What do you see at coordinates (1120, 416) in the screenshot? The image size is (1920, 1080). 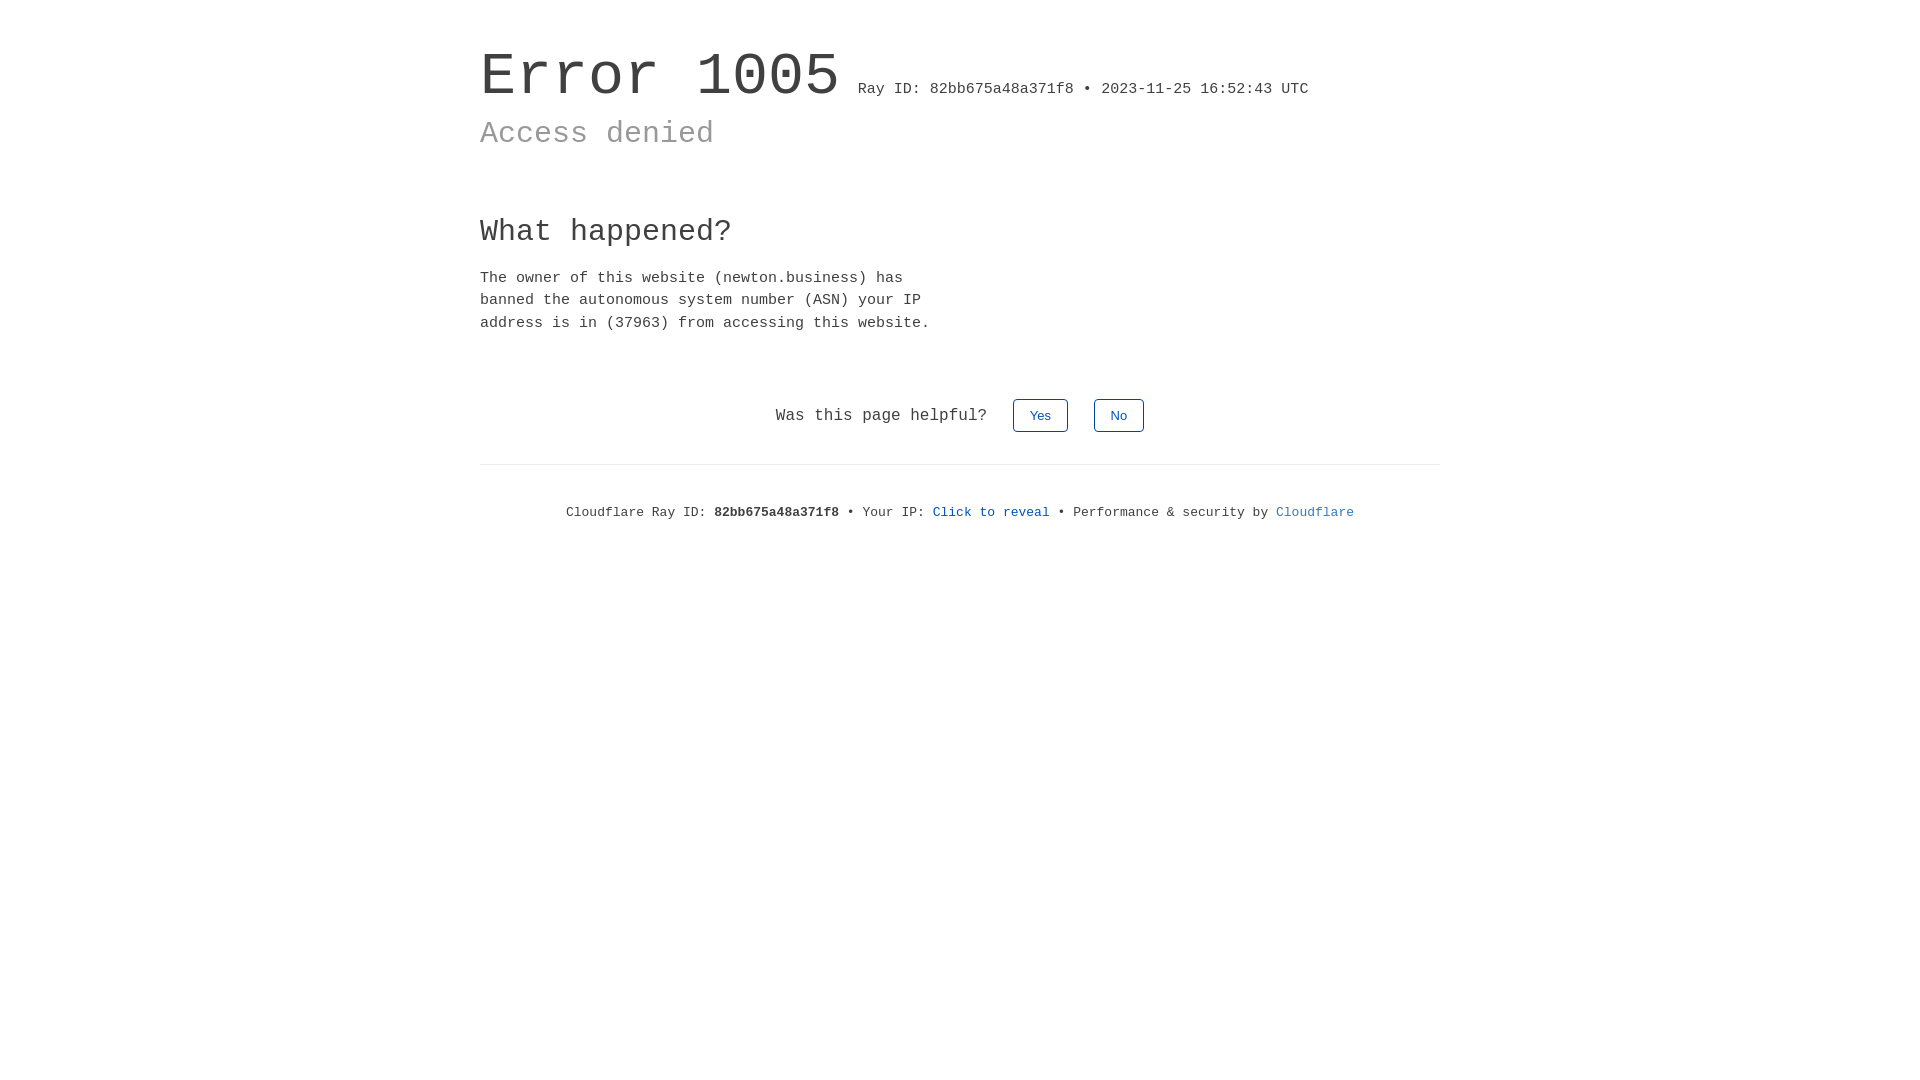 I see `No` at bounding box center [1120, 416].